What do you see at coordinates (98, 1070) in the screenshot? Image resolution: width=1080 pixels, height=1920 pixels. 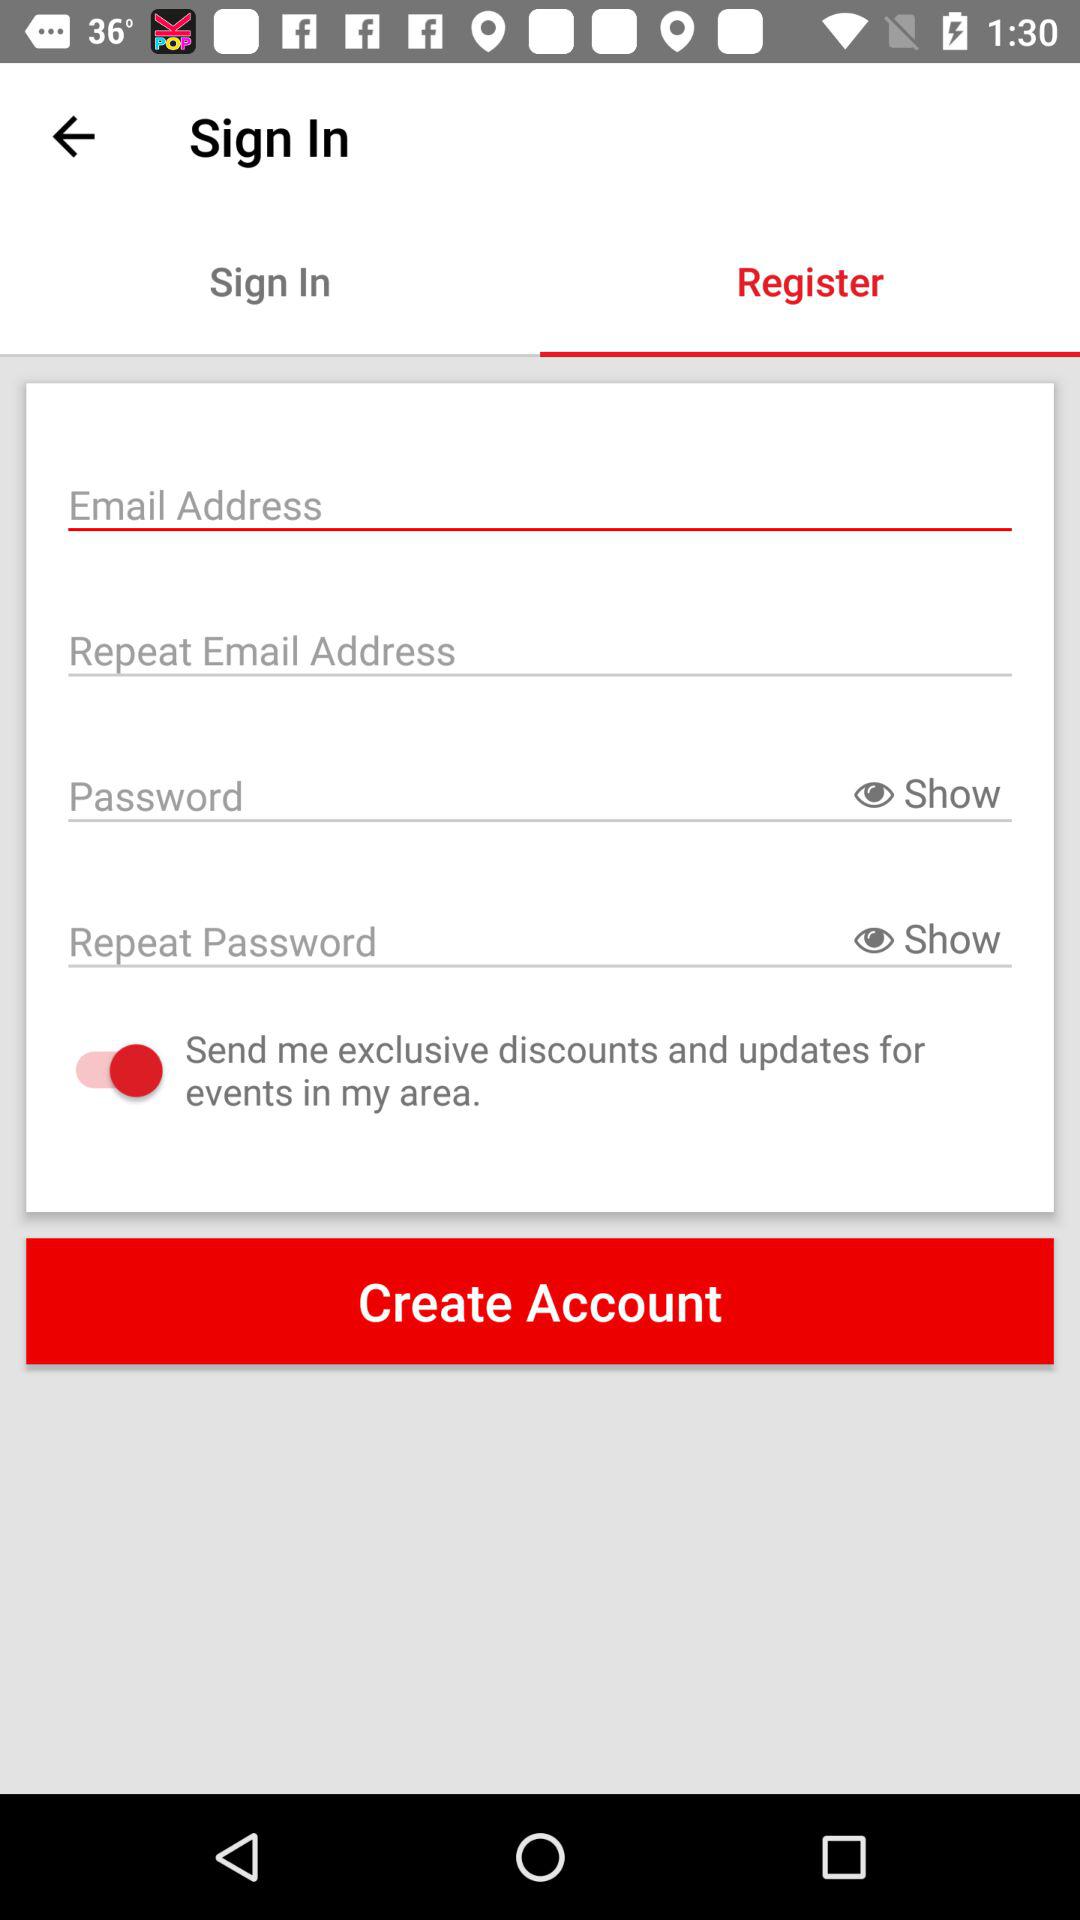 I see `select the icon next to the send me exclusive` at bounding box center [98, 1070].